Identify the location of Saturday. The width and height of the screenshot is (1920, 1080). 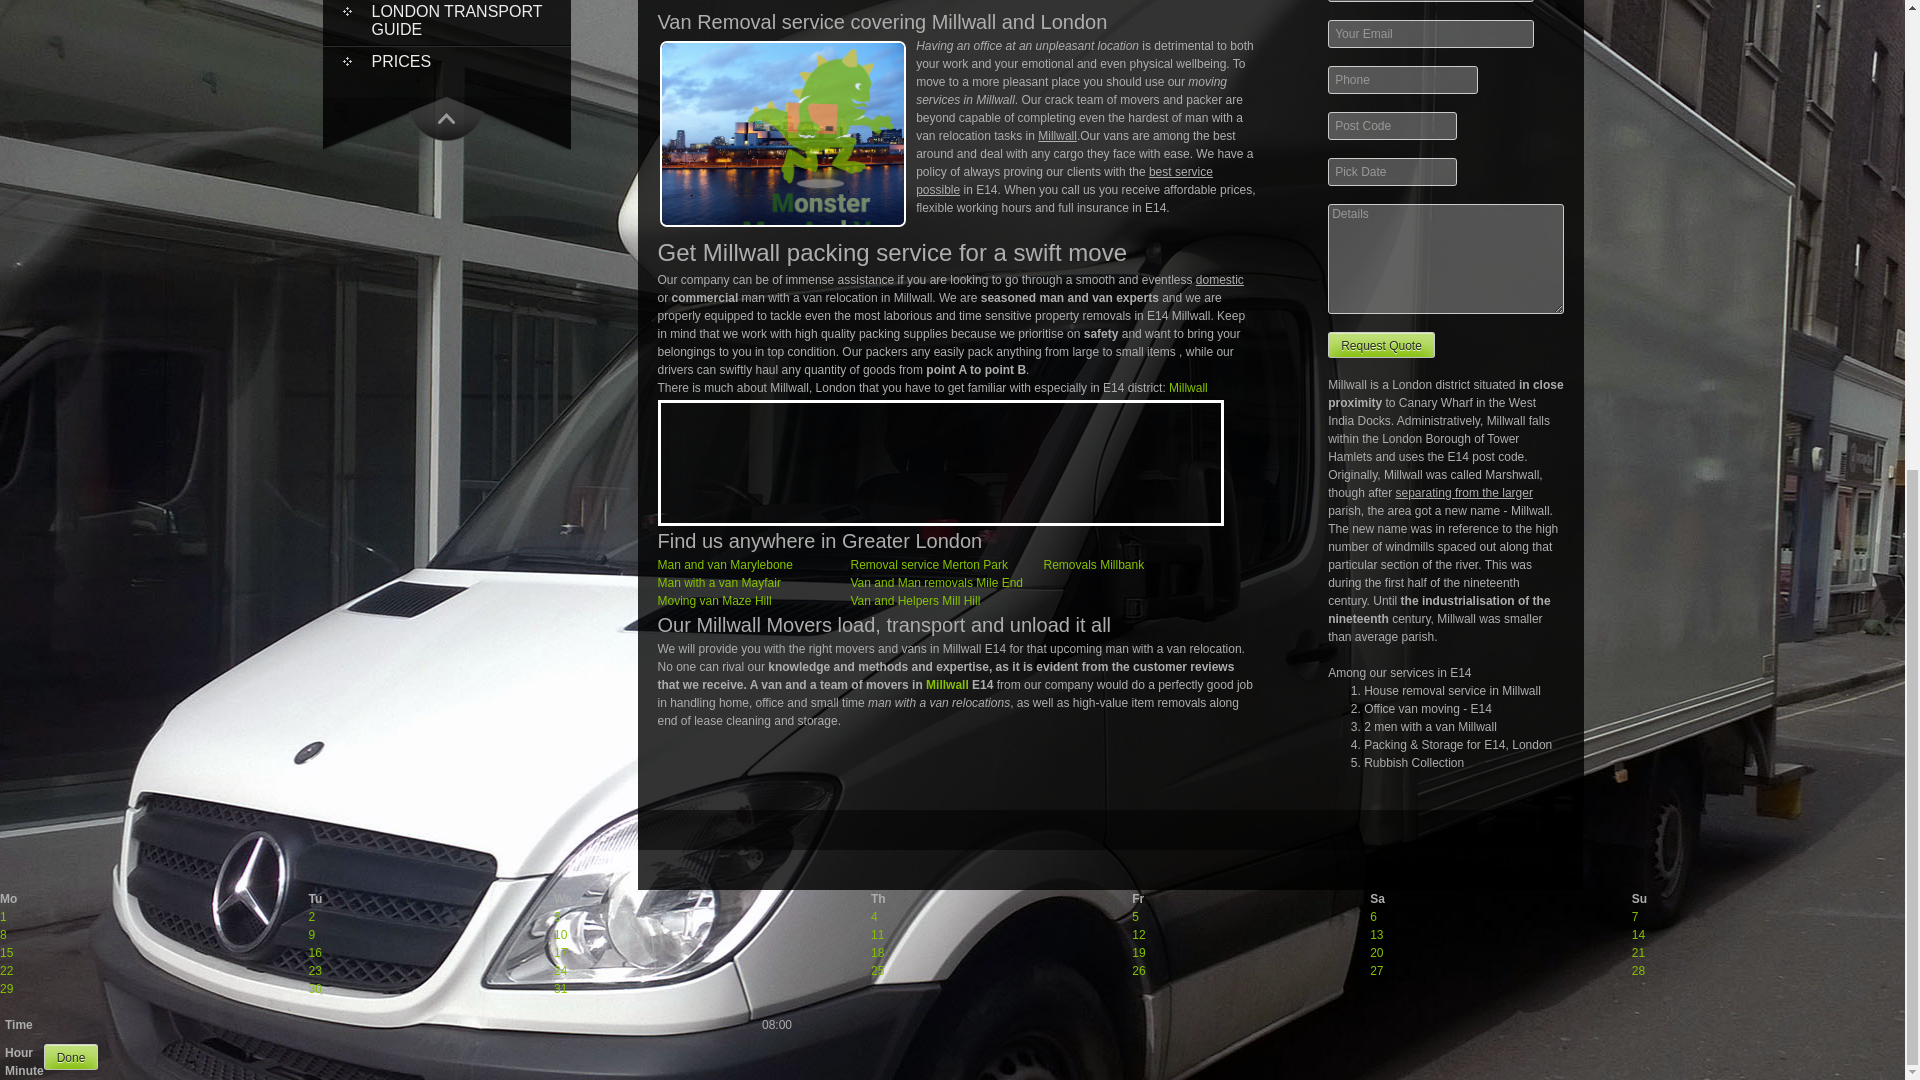
(1377, 899).